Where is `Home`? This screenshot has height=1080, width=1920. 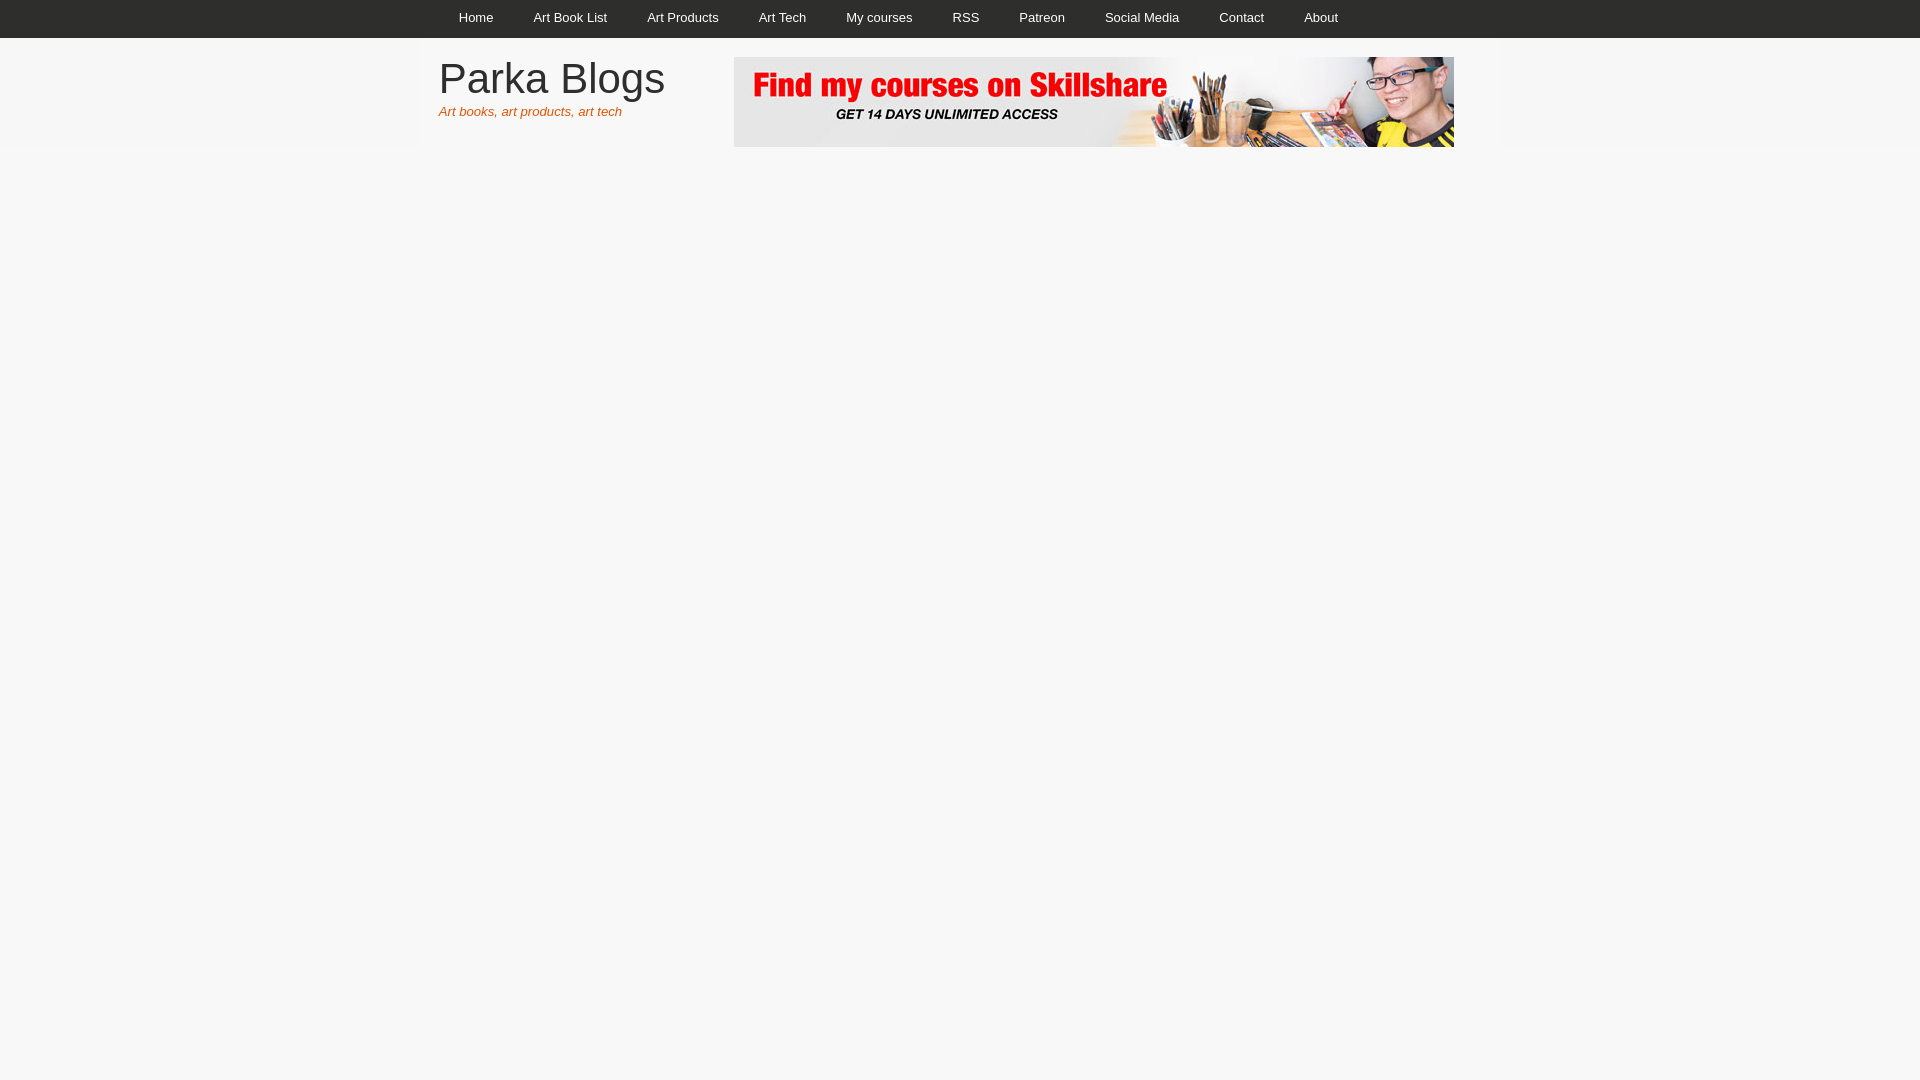
Home is located at coordinates (476, 18).